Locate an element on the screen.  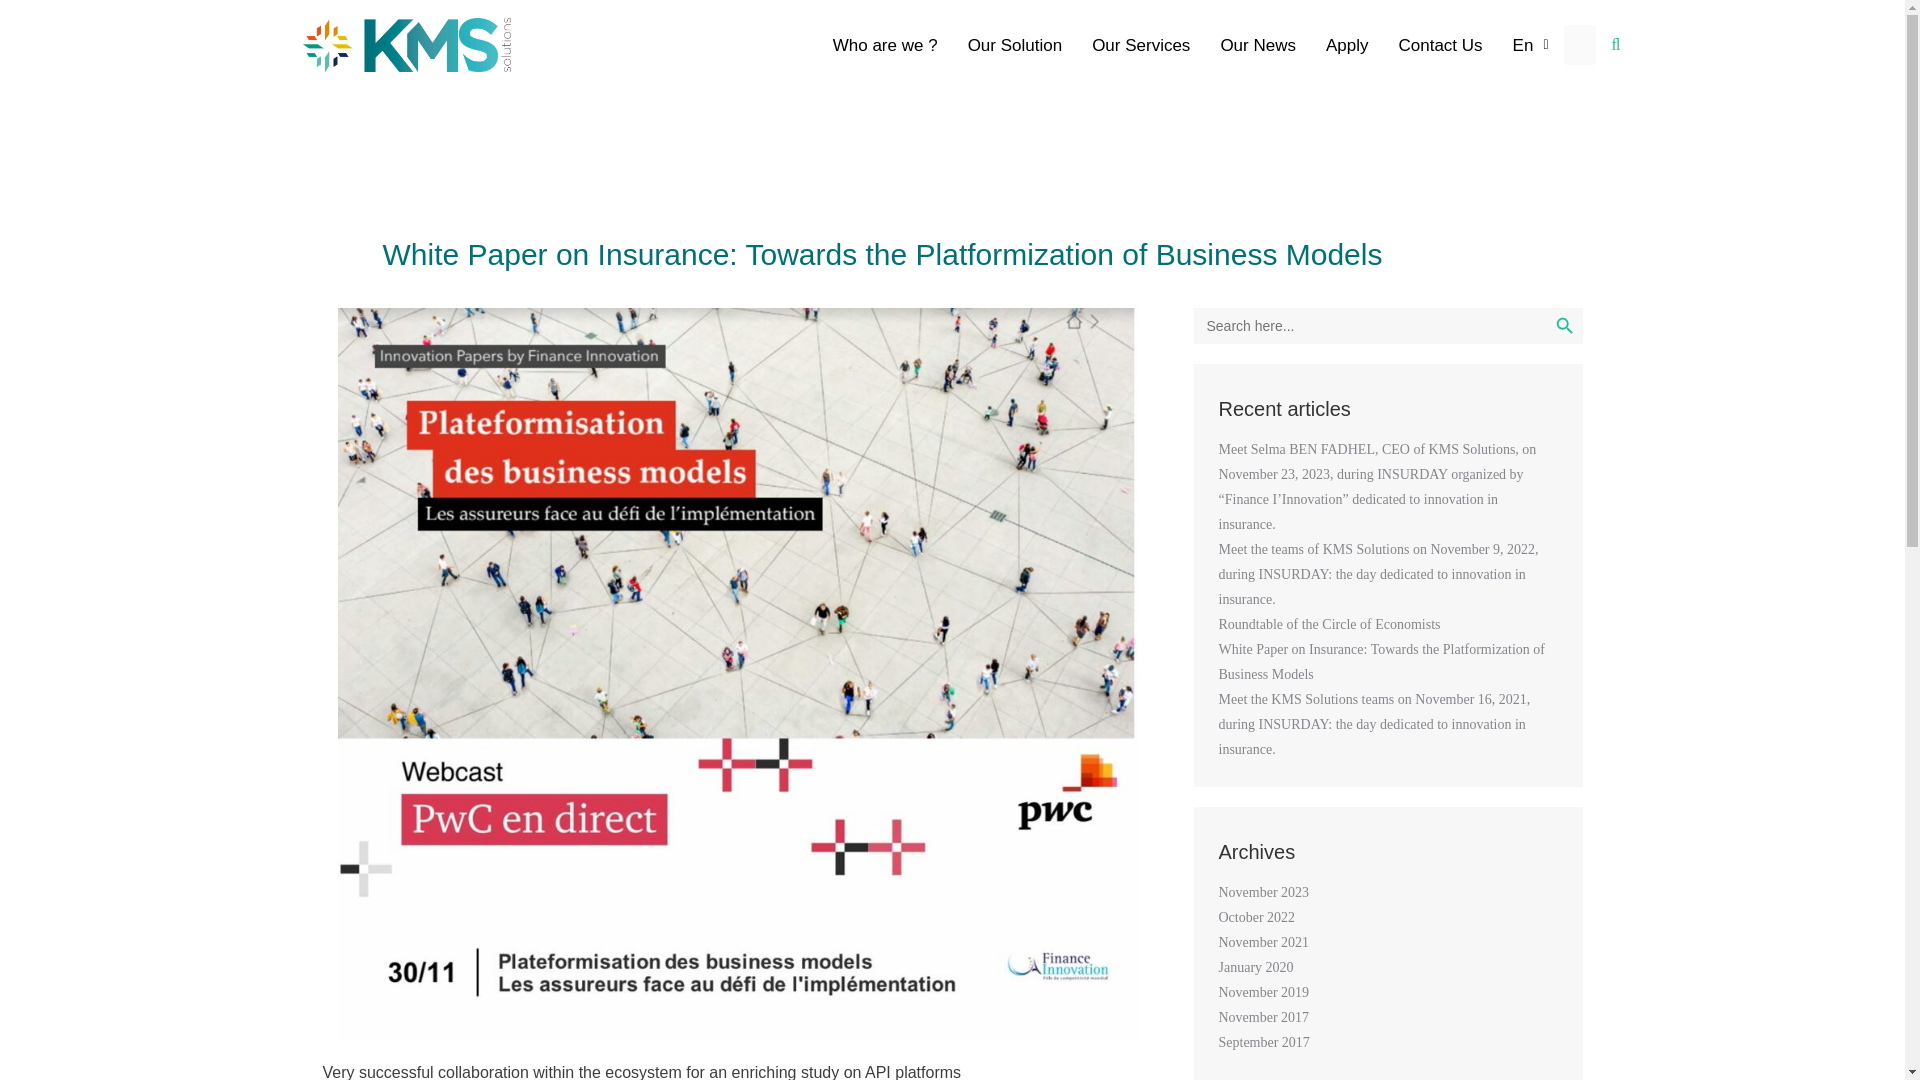
Contact Us is located at coordinates (1440, 46).